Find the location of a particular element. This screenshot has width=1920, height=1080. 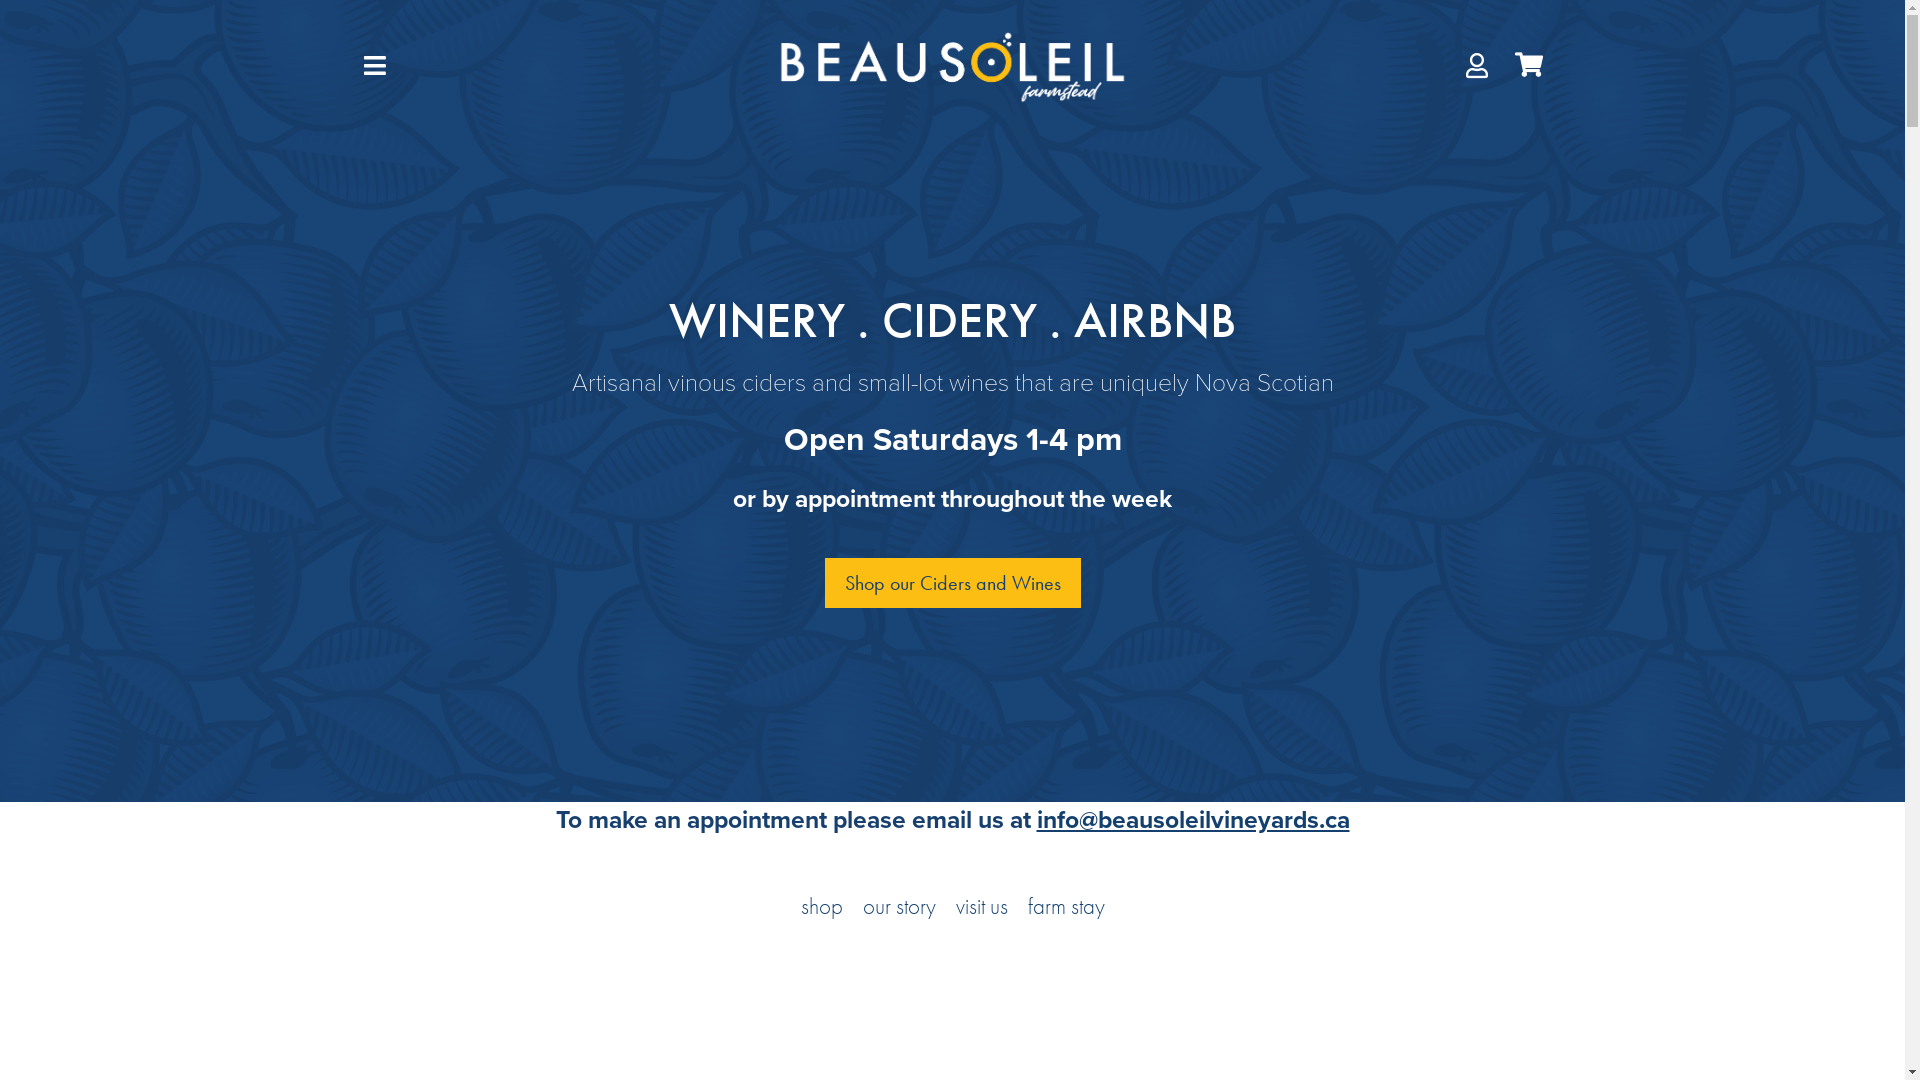

info@beausoleilvineyards.ca is located at coordinates (1192, 820).